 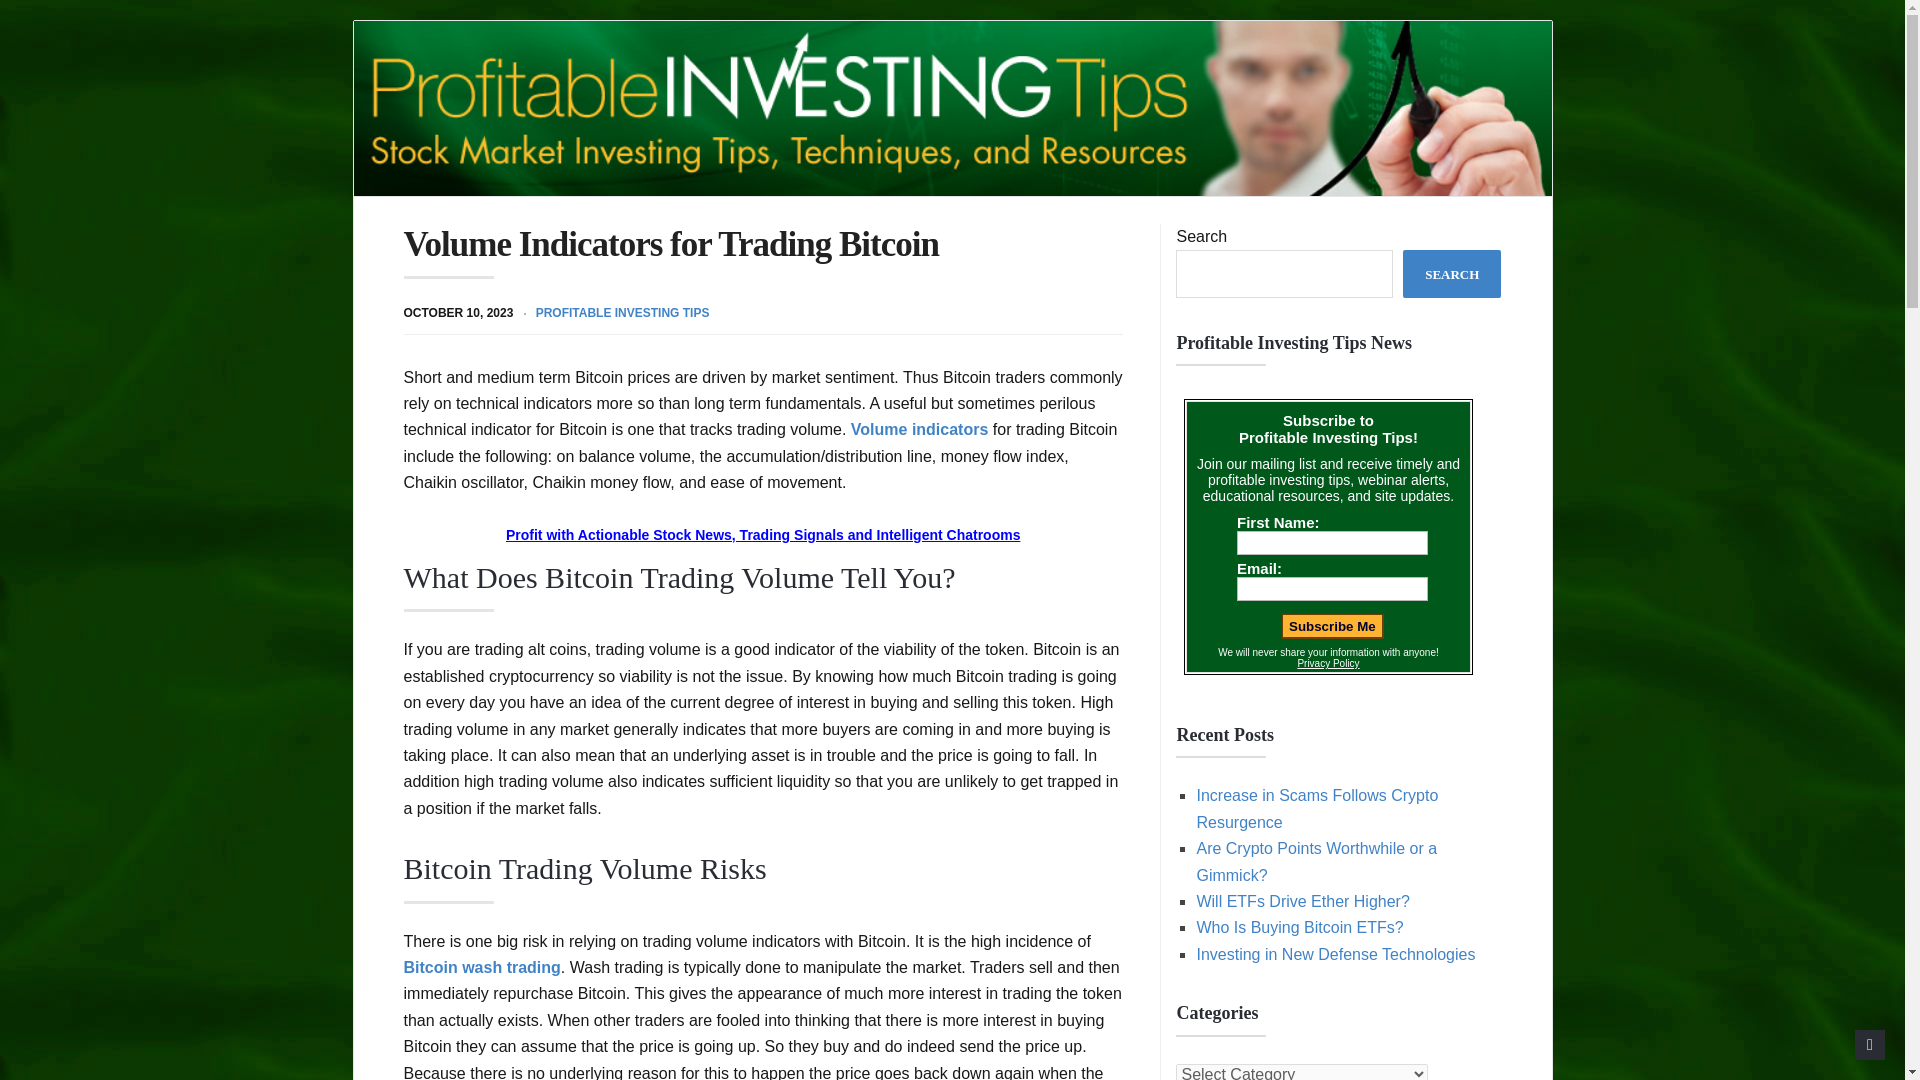 I want to click on Volume indicators, so click(x=919, y=430).